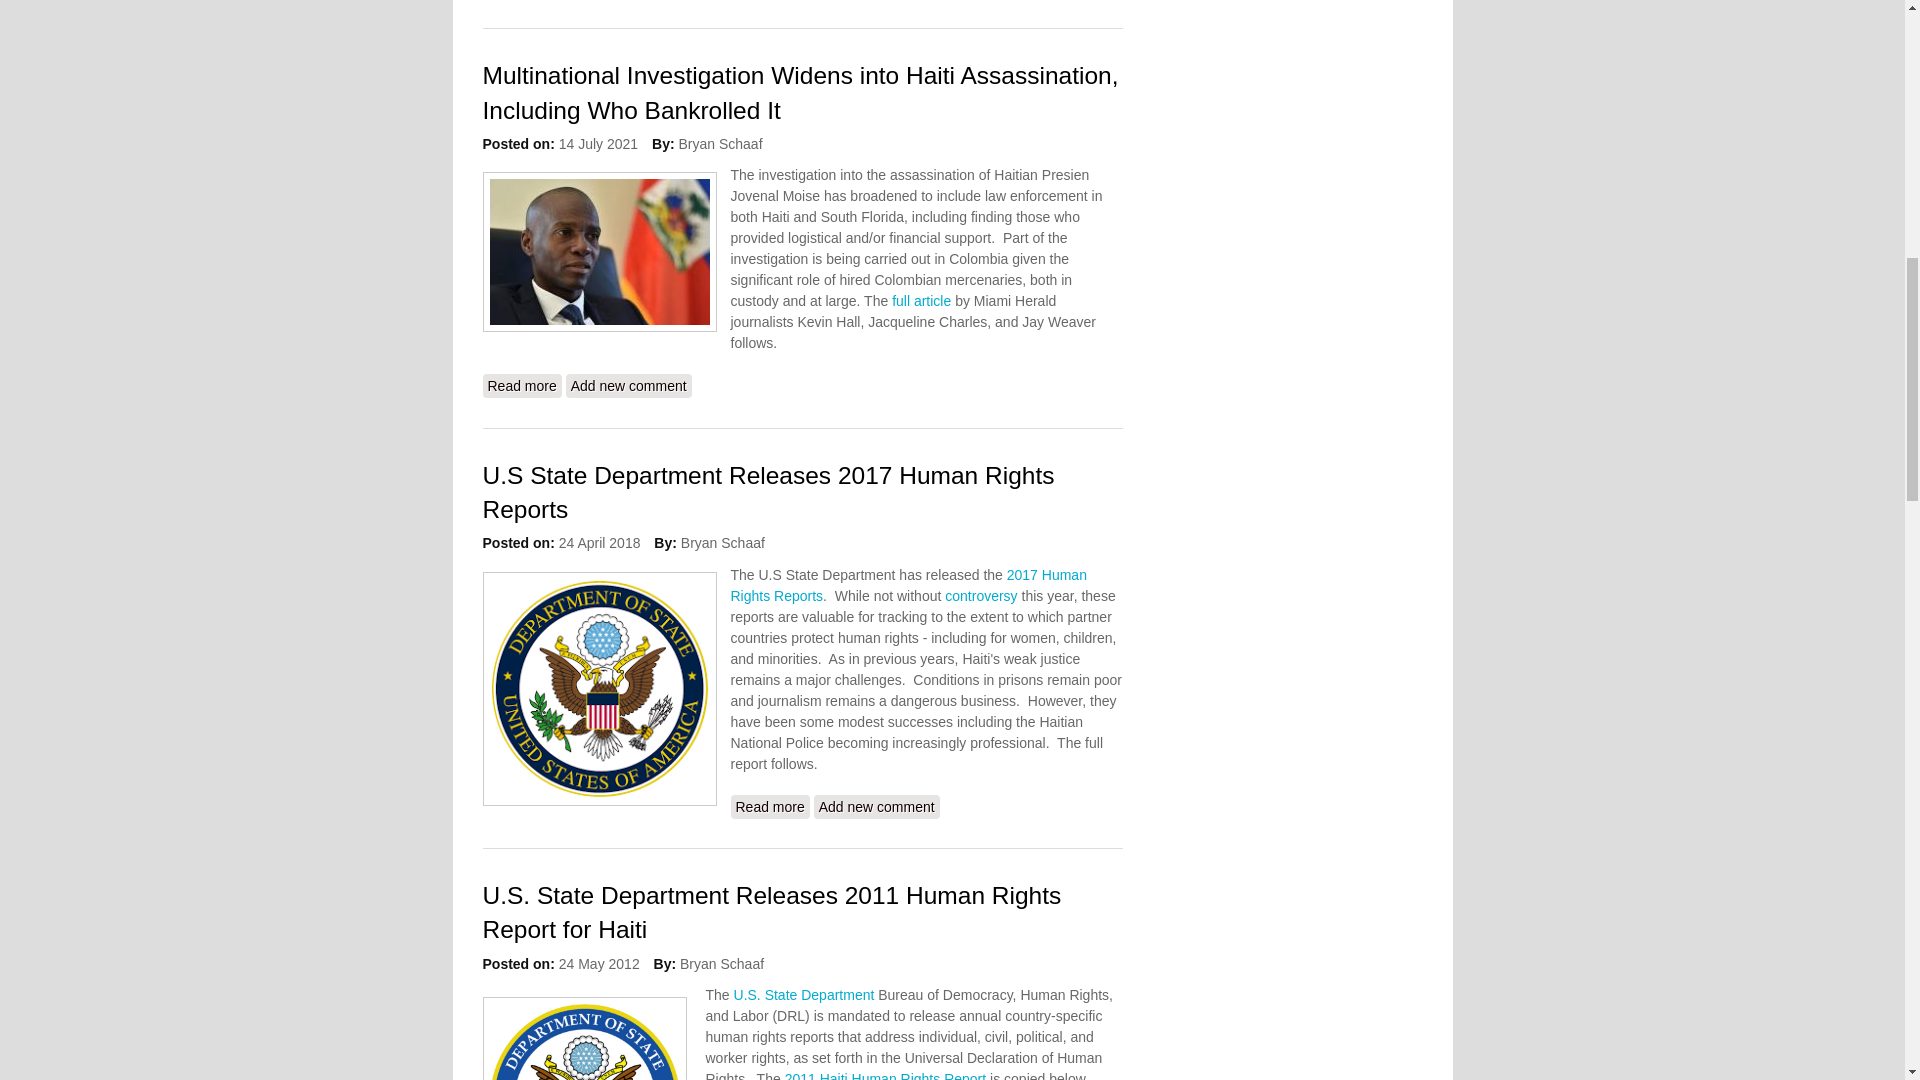 This screenshot has width=1920, height=1080. What do you see at coordinates (982, 595) in the screenshot?
I see `controversy` at bounding box center [982, 595].